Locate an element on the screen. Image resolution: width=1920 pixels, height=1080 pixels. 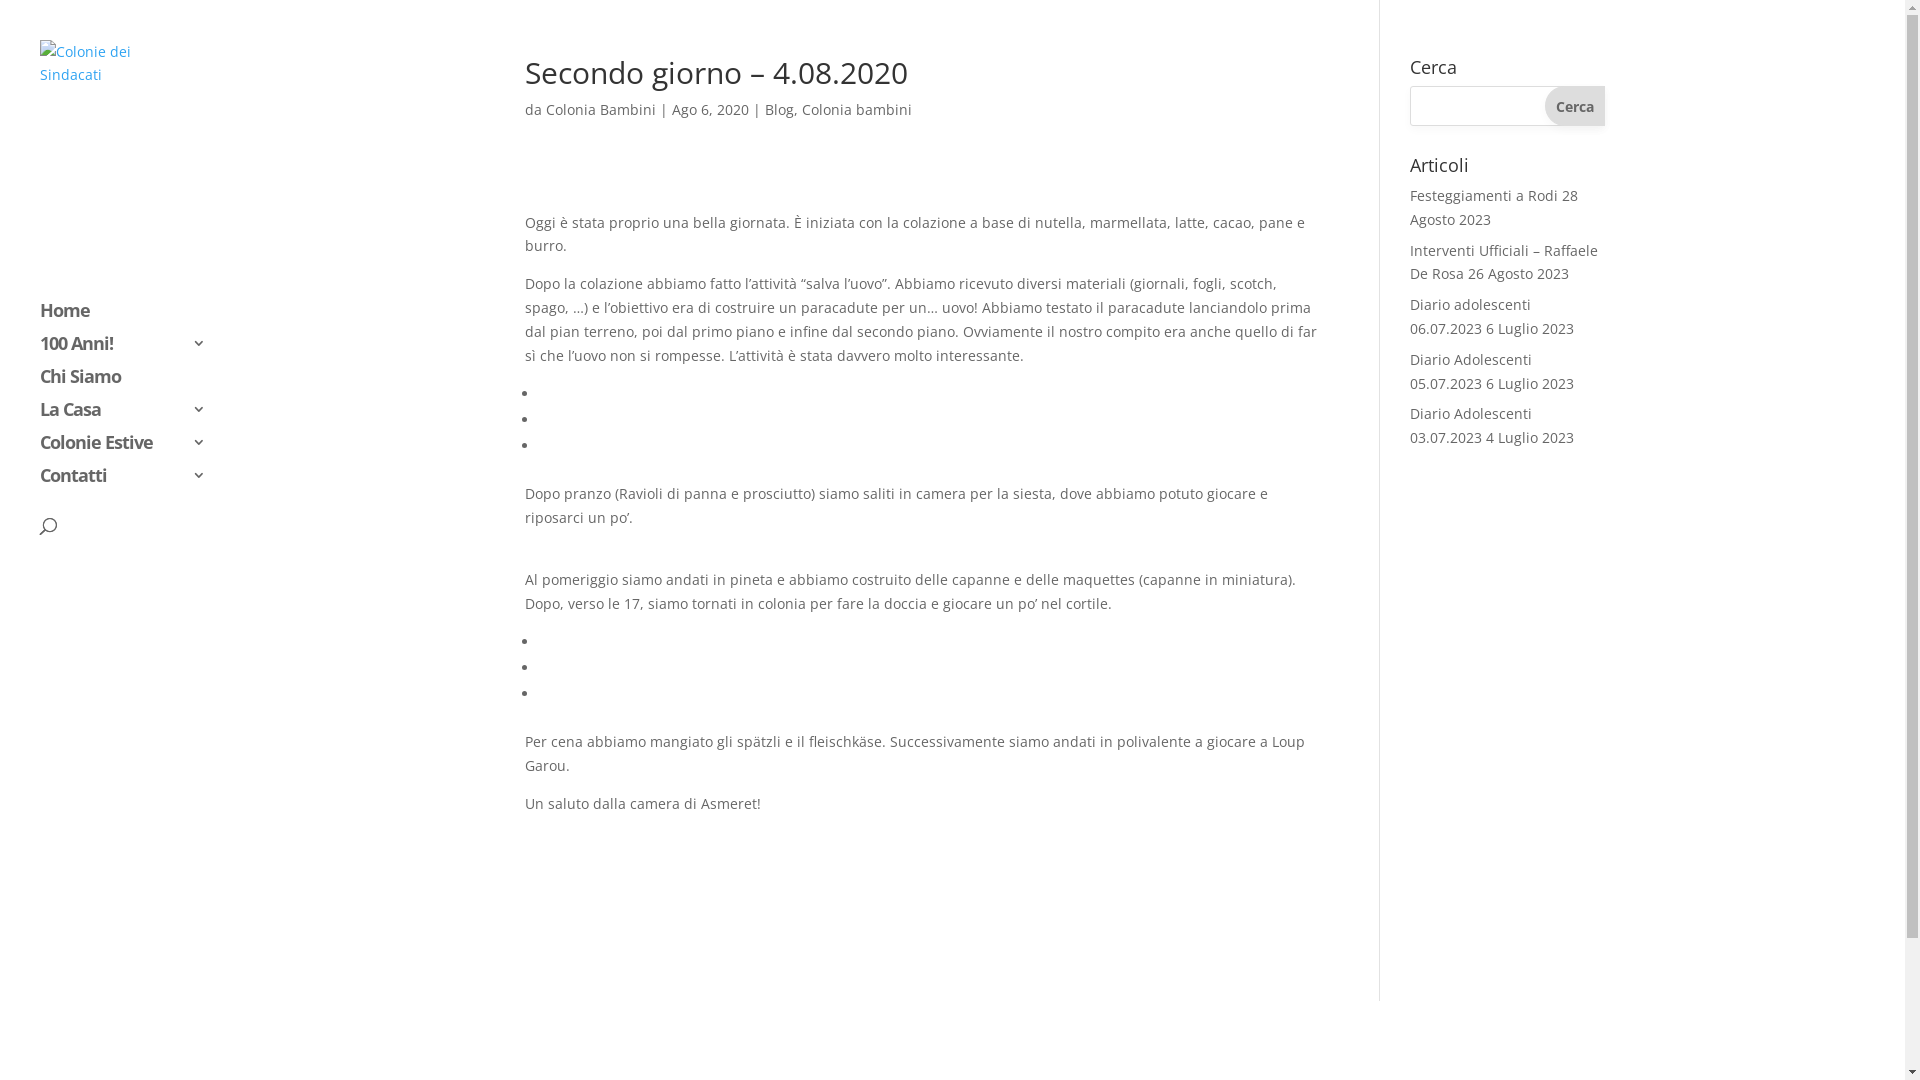
Diario Adolescenti 05.07.2023 is located at coordinates (1471, 372).